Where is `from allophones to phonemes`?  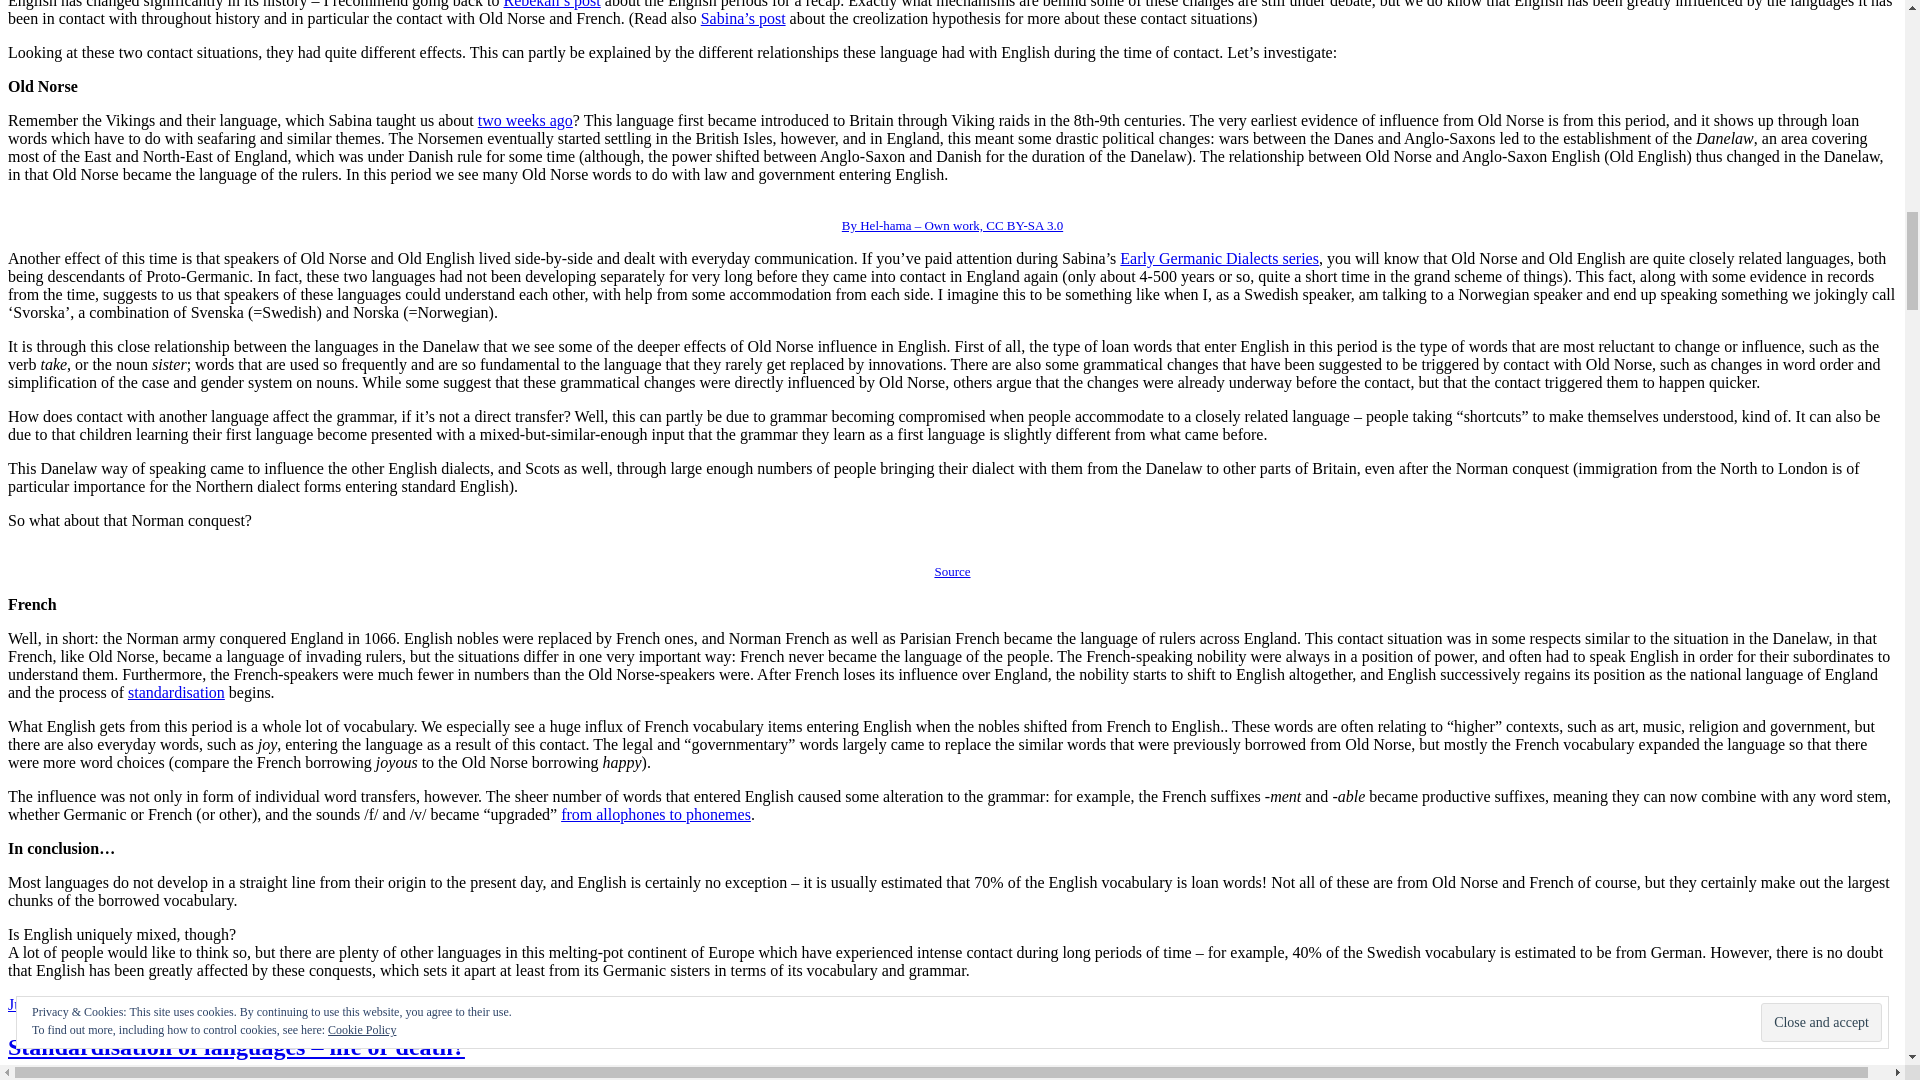
from allophones to phonemes is located at coordinates (655, 814).